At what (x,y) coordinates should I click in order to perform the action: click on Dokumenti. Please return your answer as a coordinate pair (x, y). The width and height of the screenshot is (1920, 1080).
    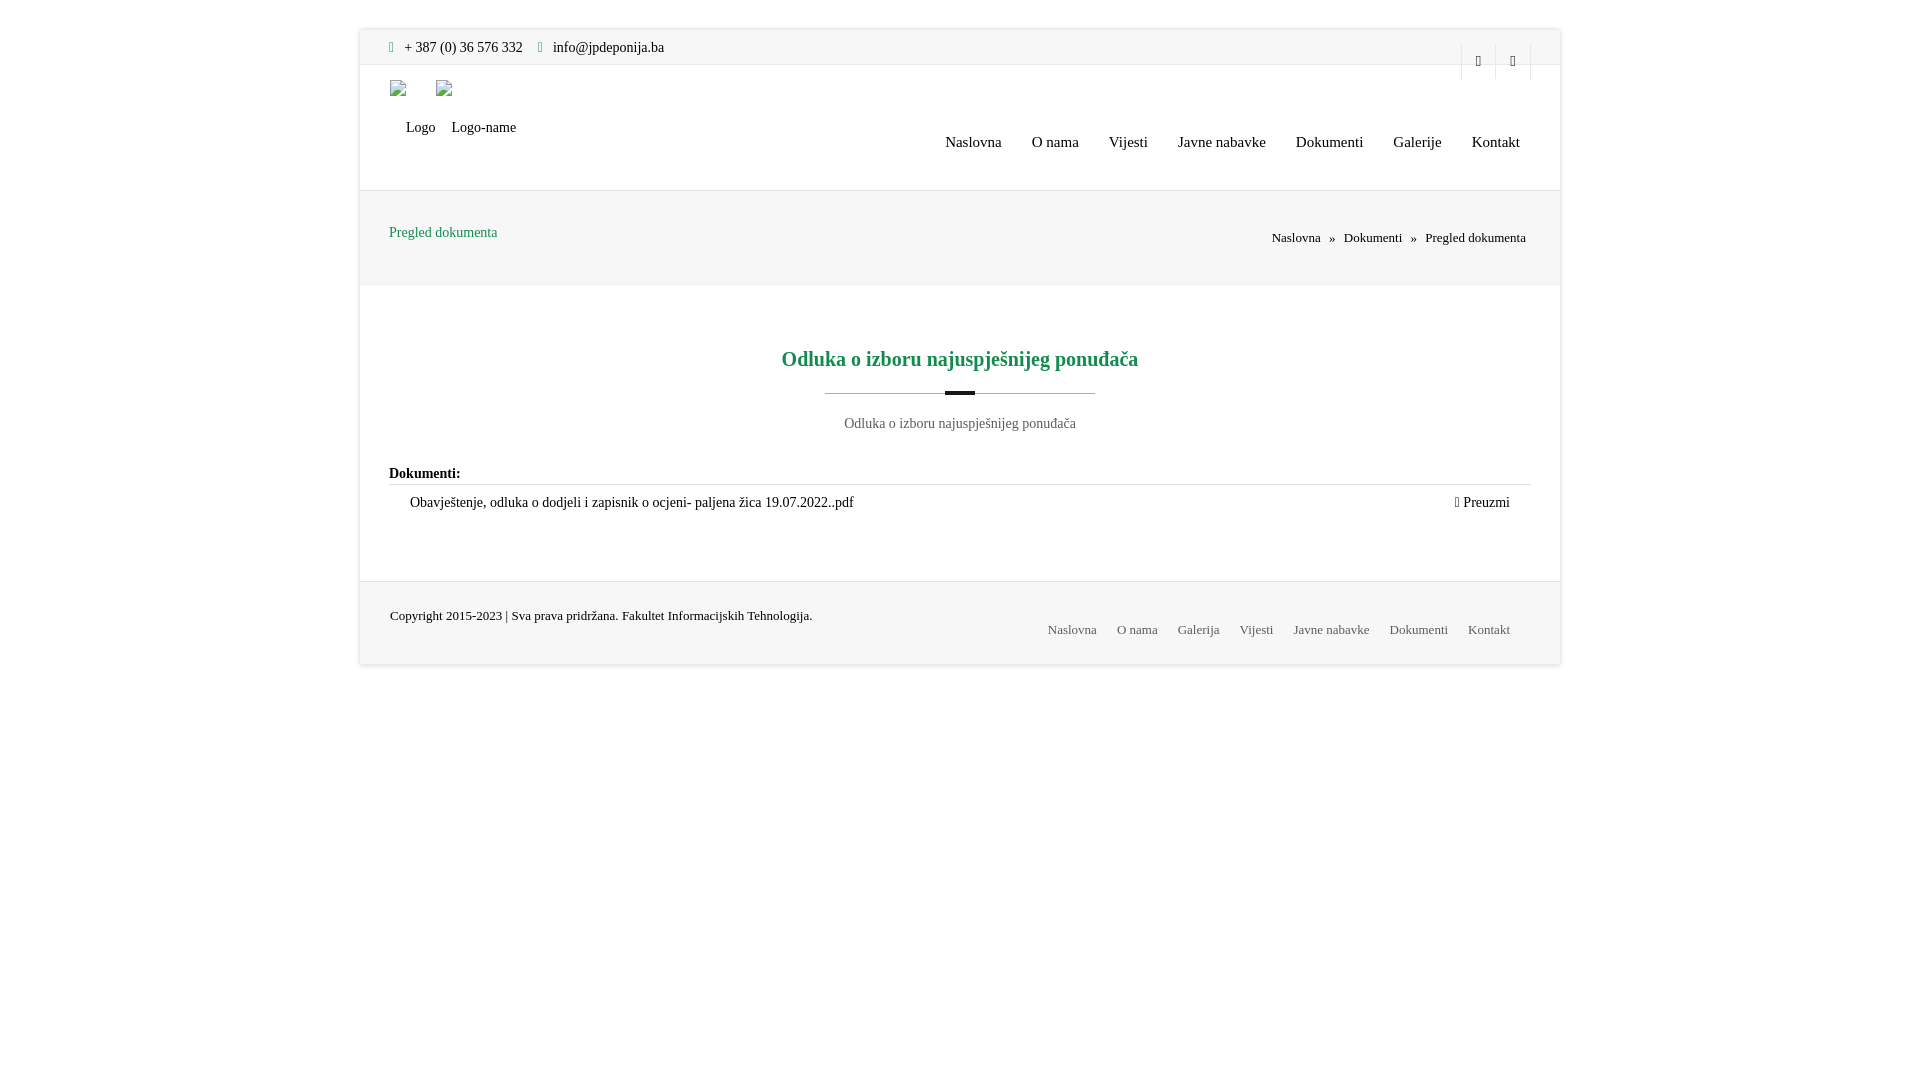
    Looking at the image, I should click on (1420, 630).